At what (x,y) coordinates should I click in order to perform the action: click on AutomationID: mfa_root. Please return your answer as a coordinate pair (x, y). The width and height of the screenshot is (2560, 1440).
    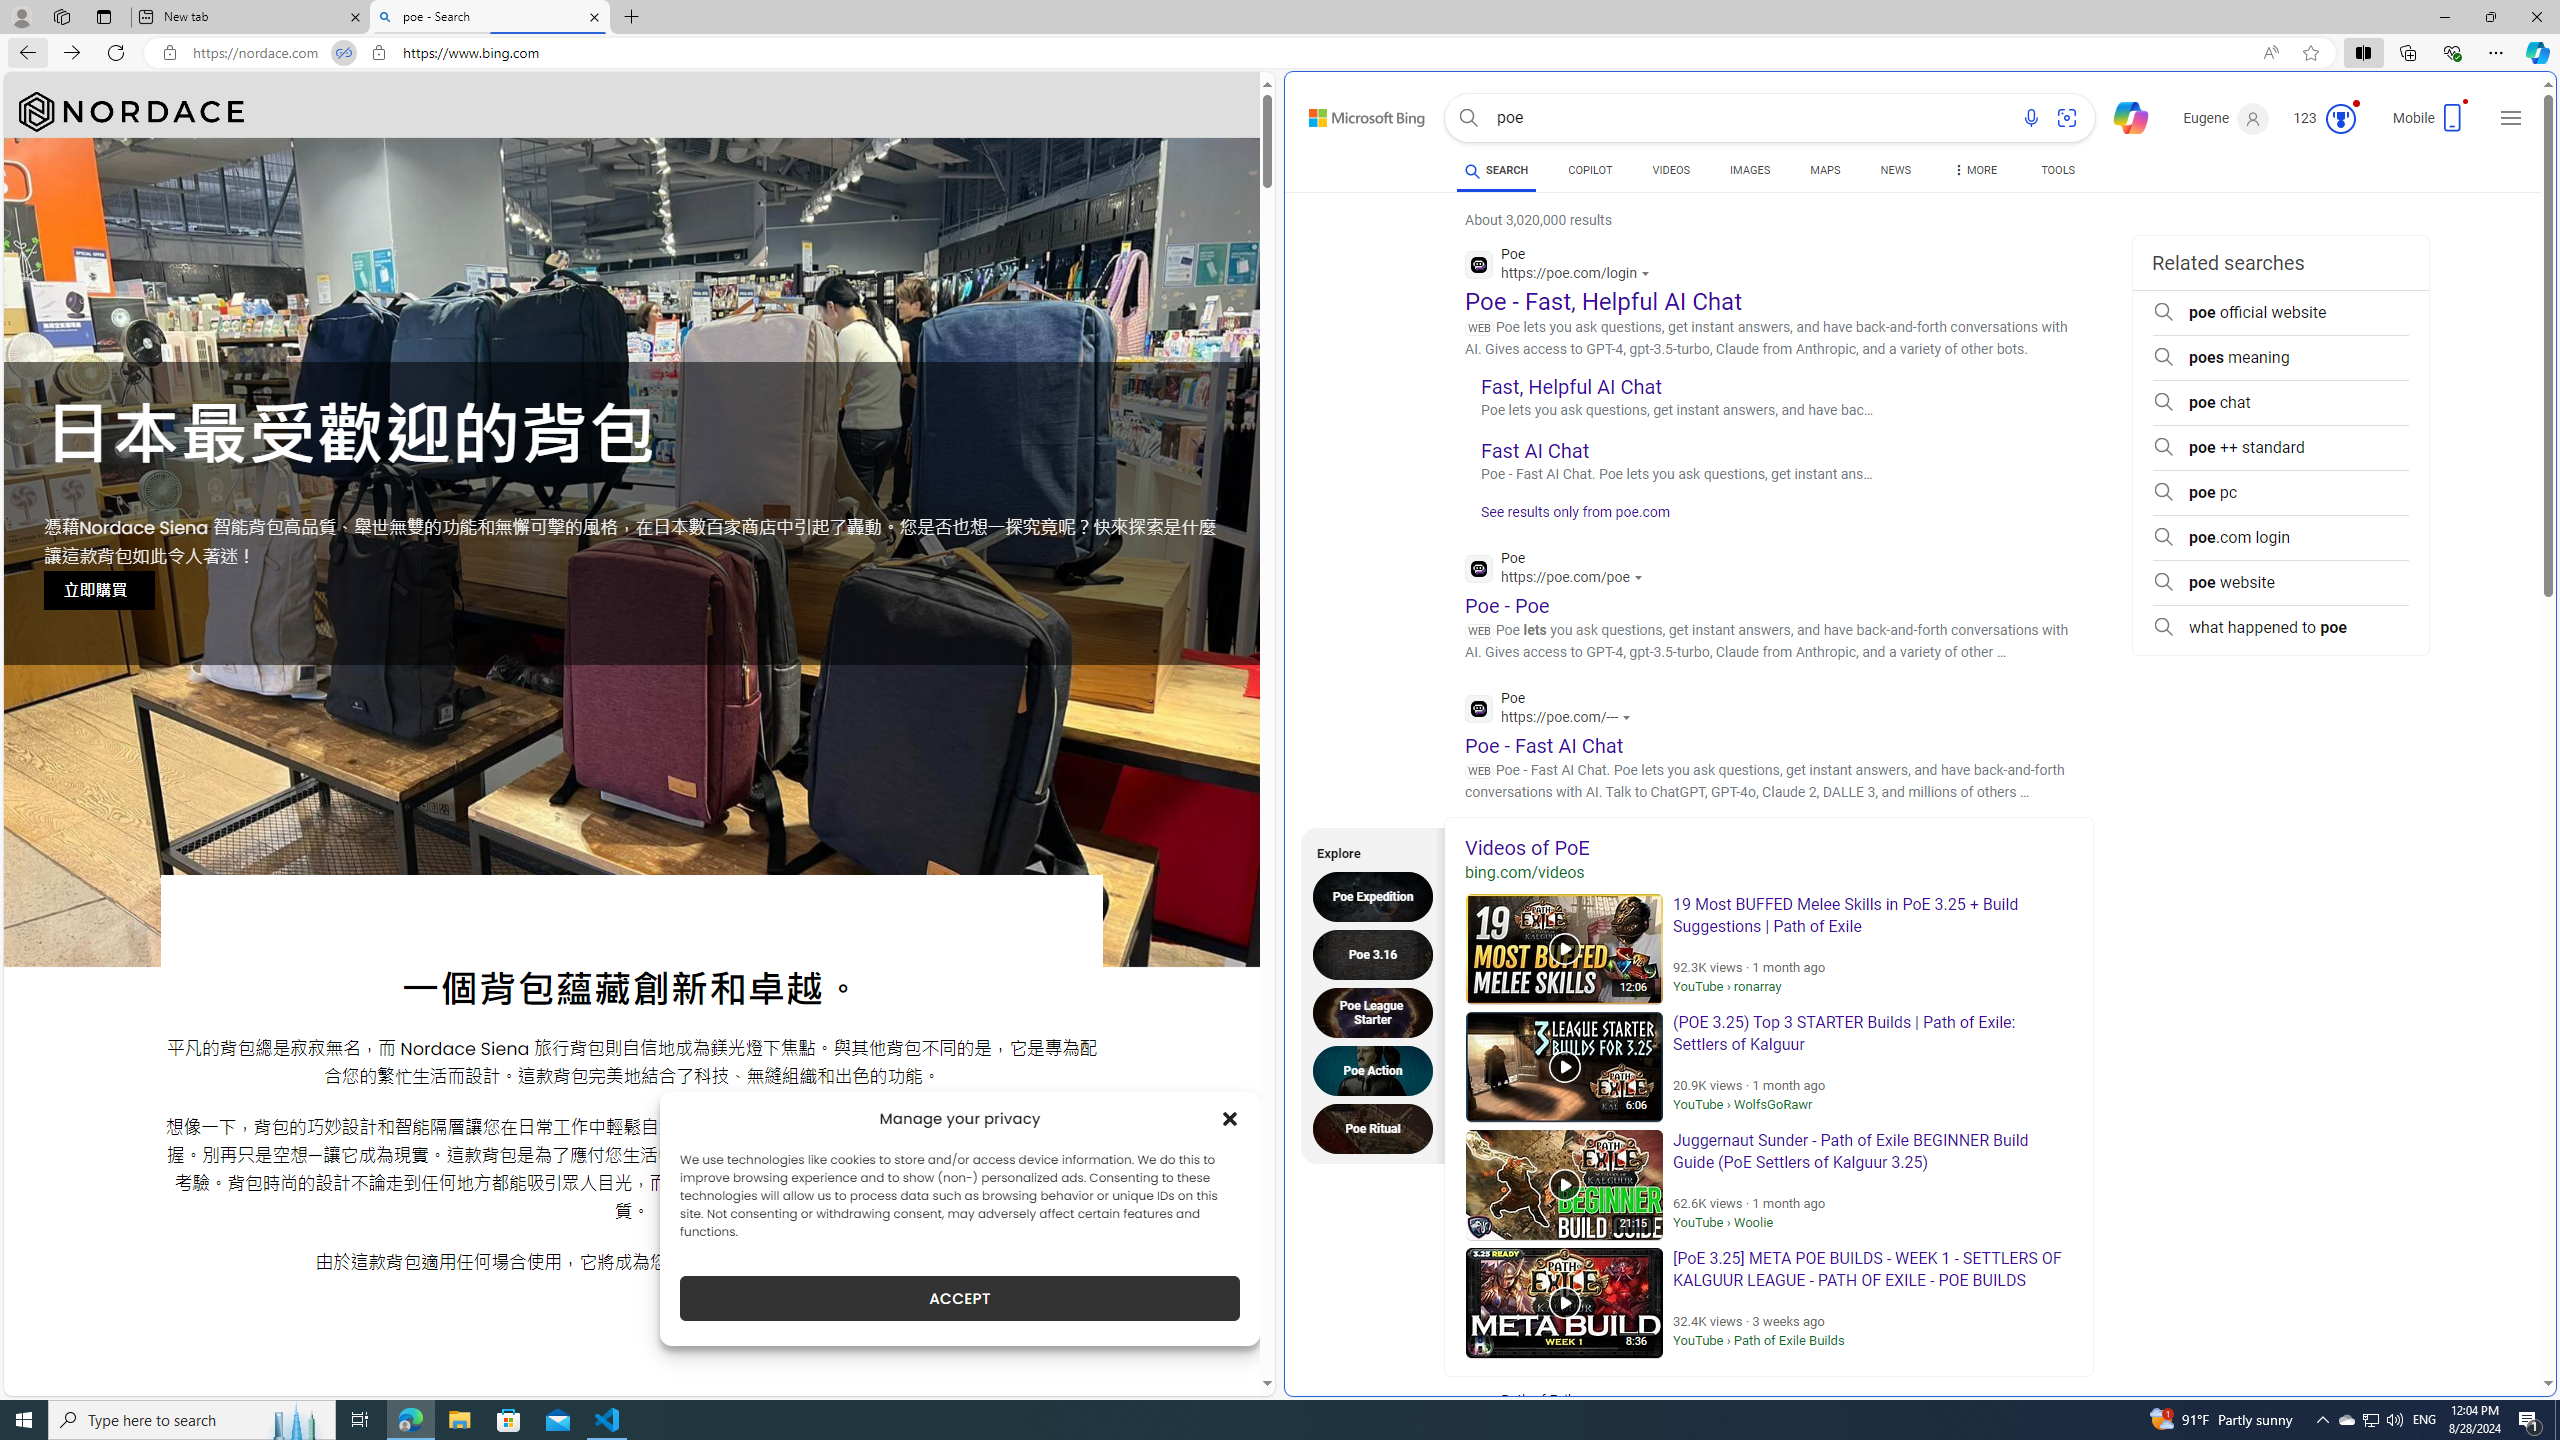
    Looking at the image, I should click on (2472, 1324).